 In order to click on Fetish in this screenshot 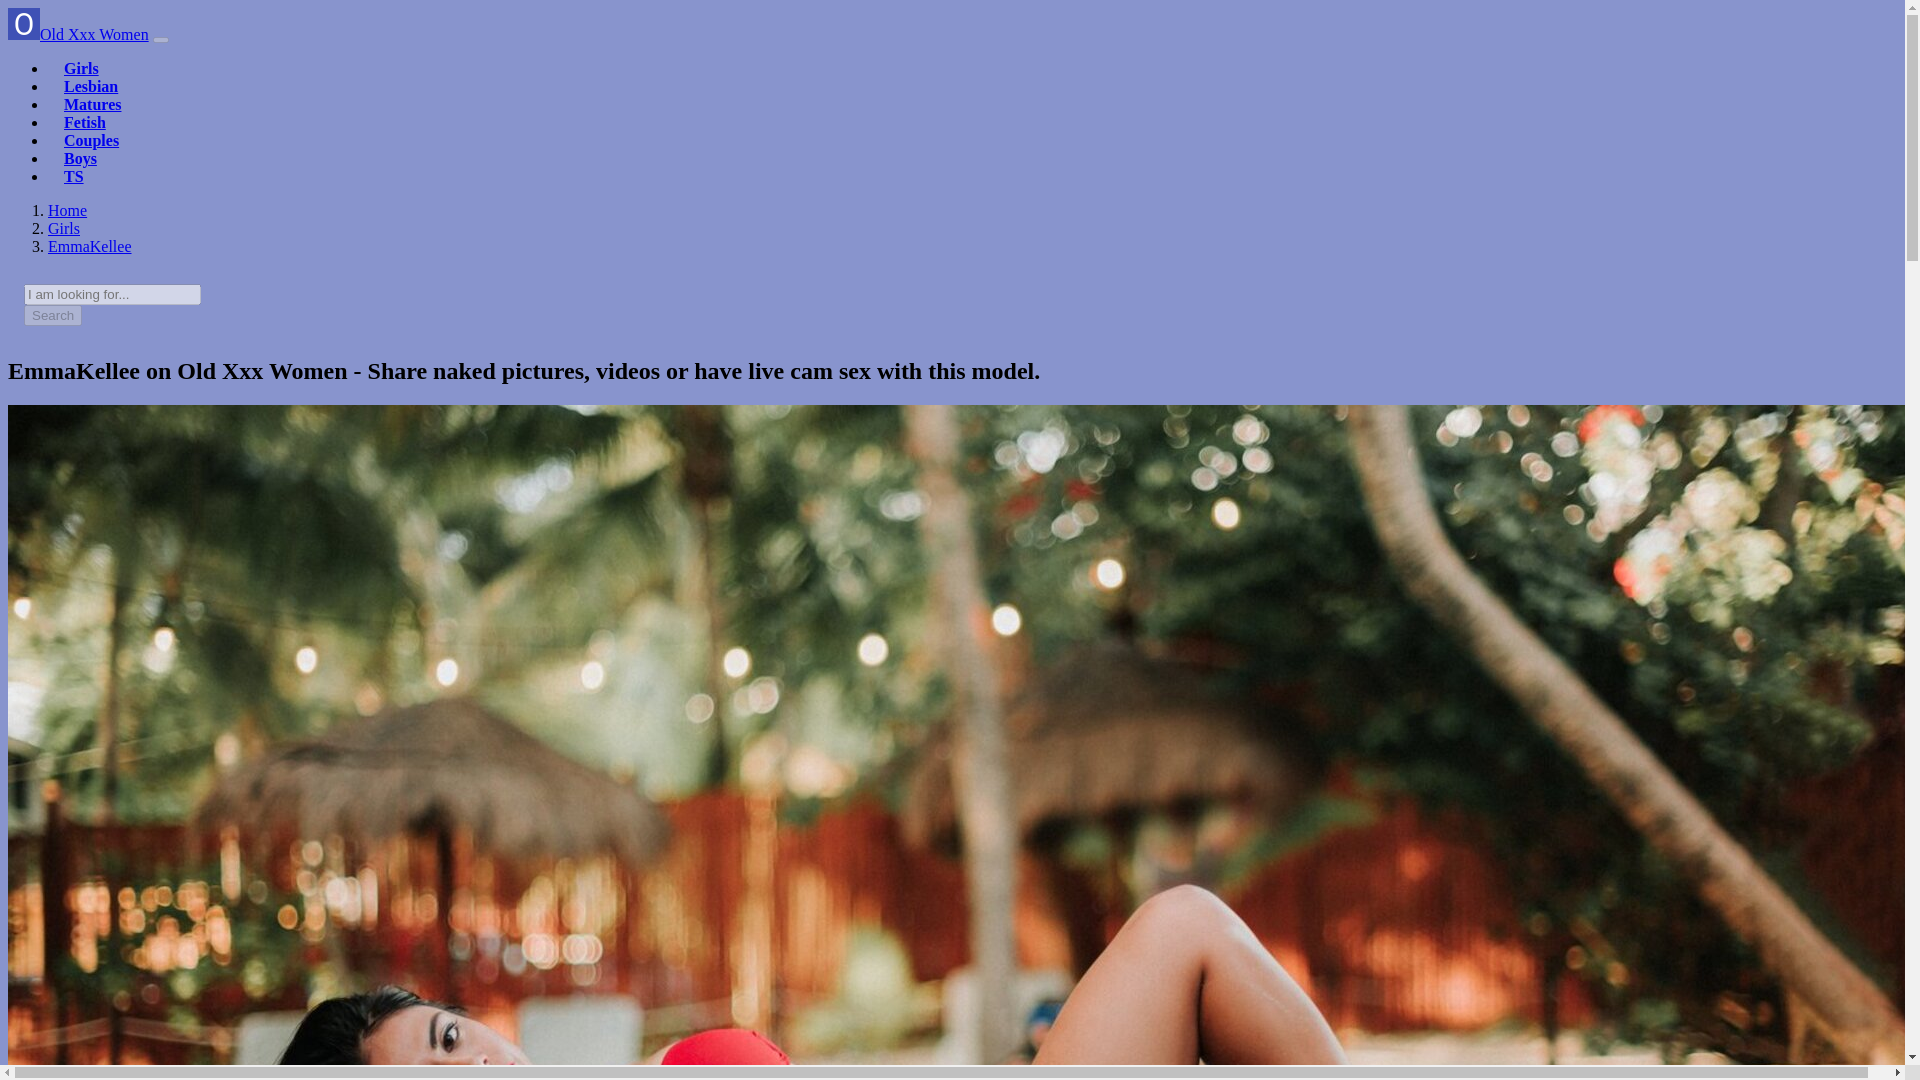, I will do `click(84, 122)`.